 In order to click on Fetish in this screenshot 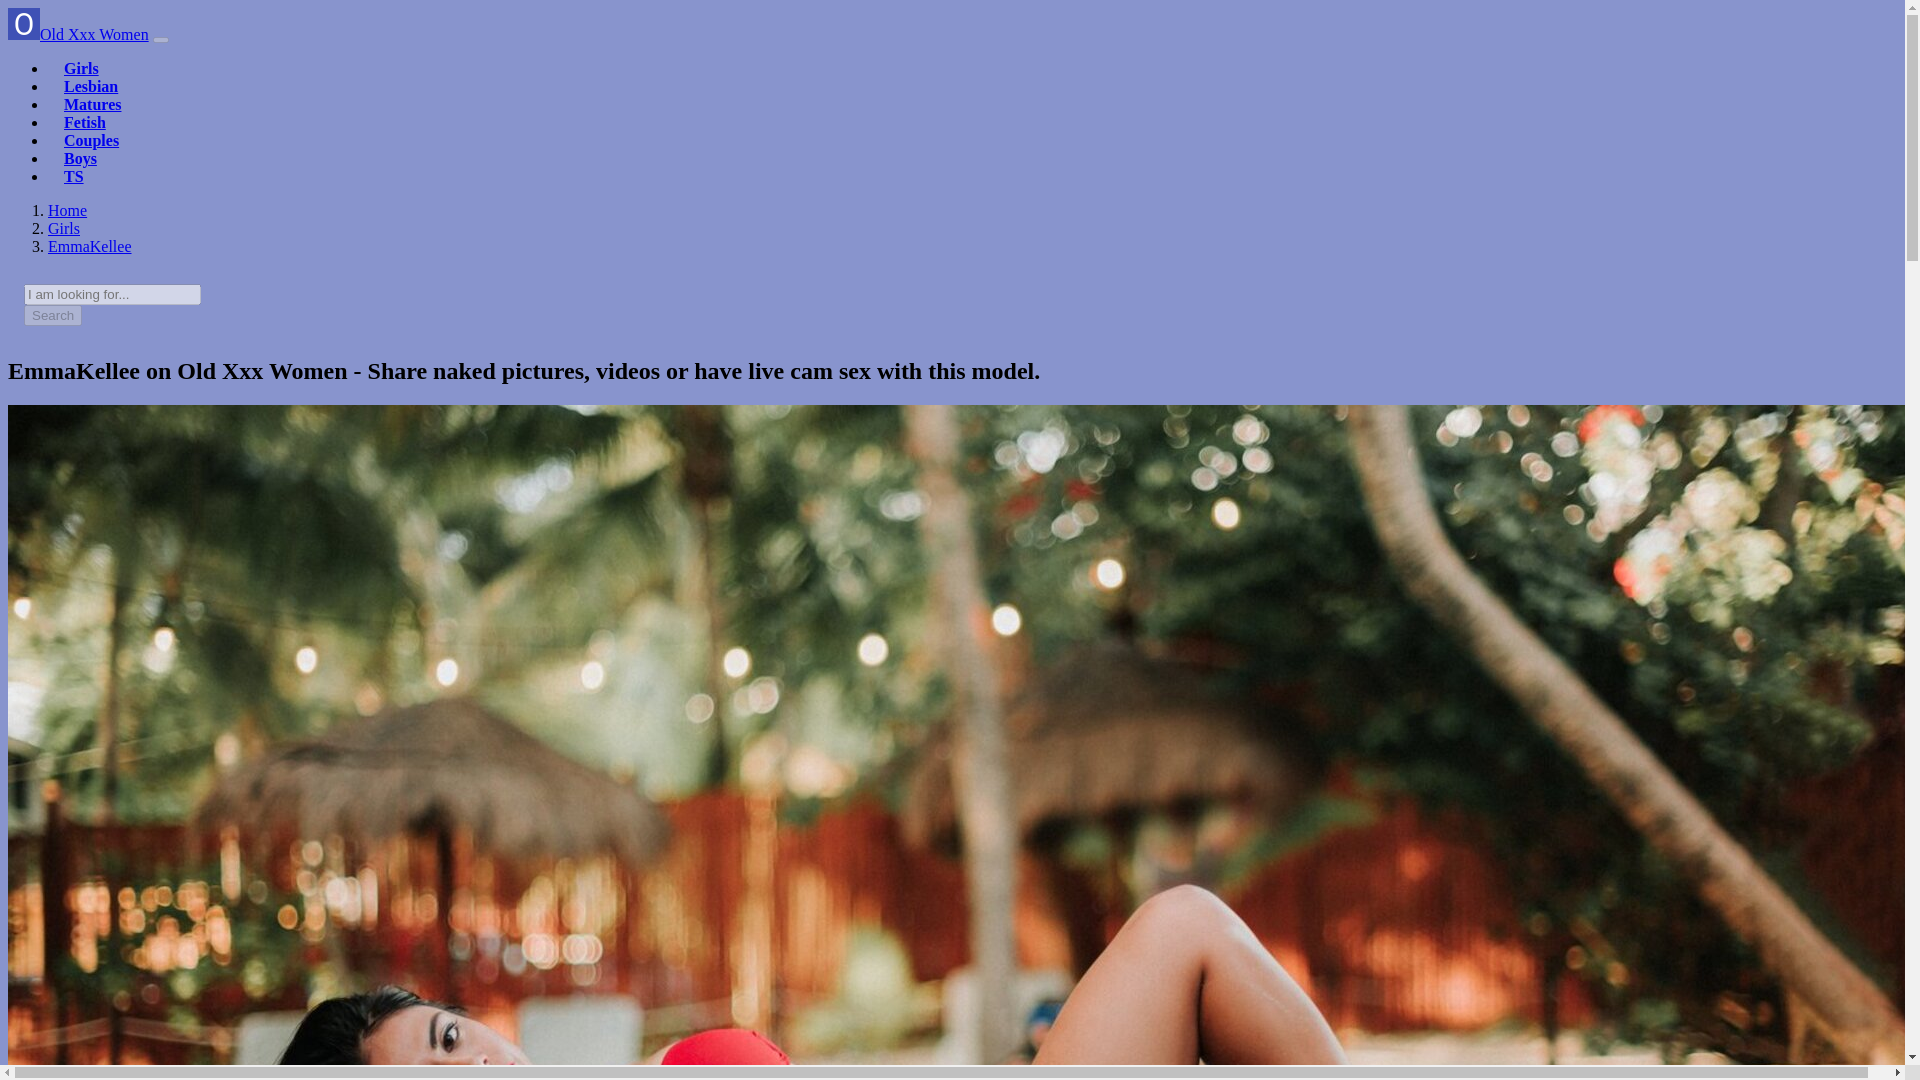, I will do `click(84, 122)`.